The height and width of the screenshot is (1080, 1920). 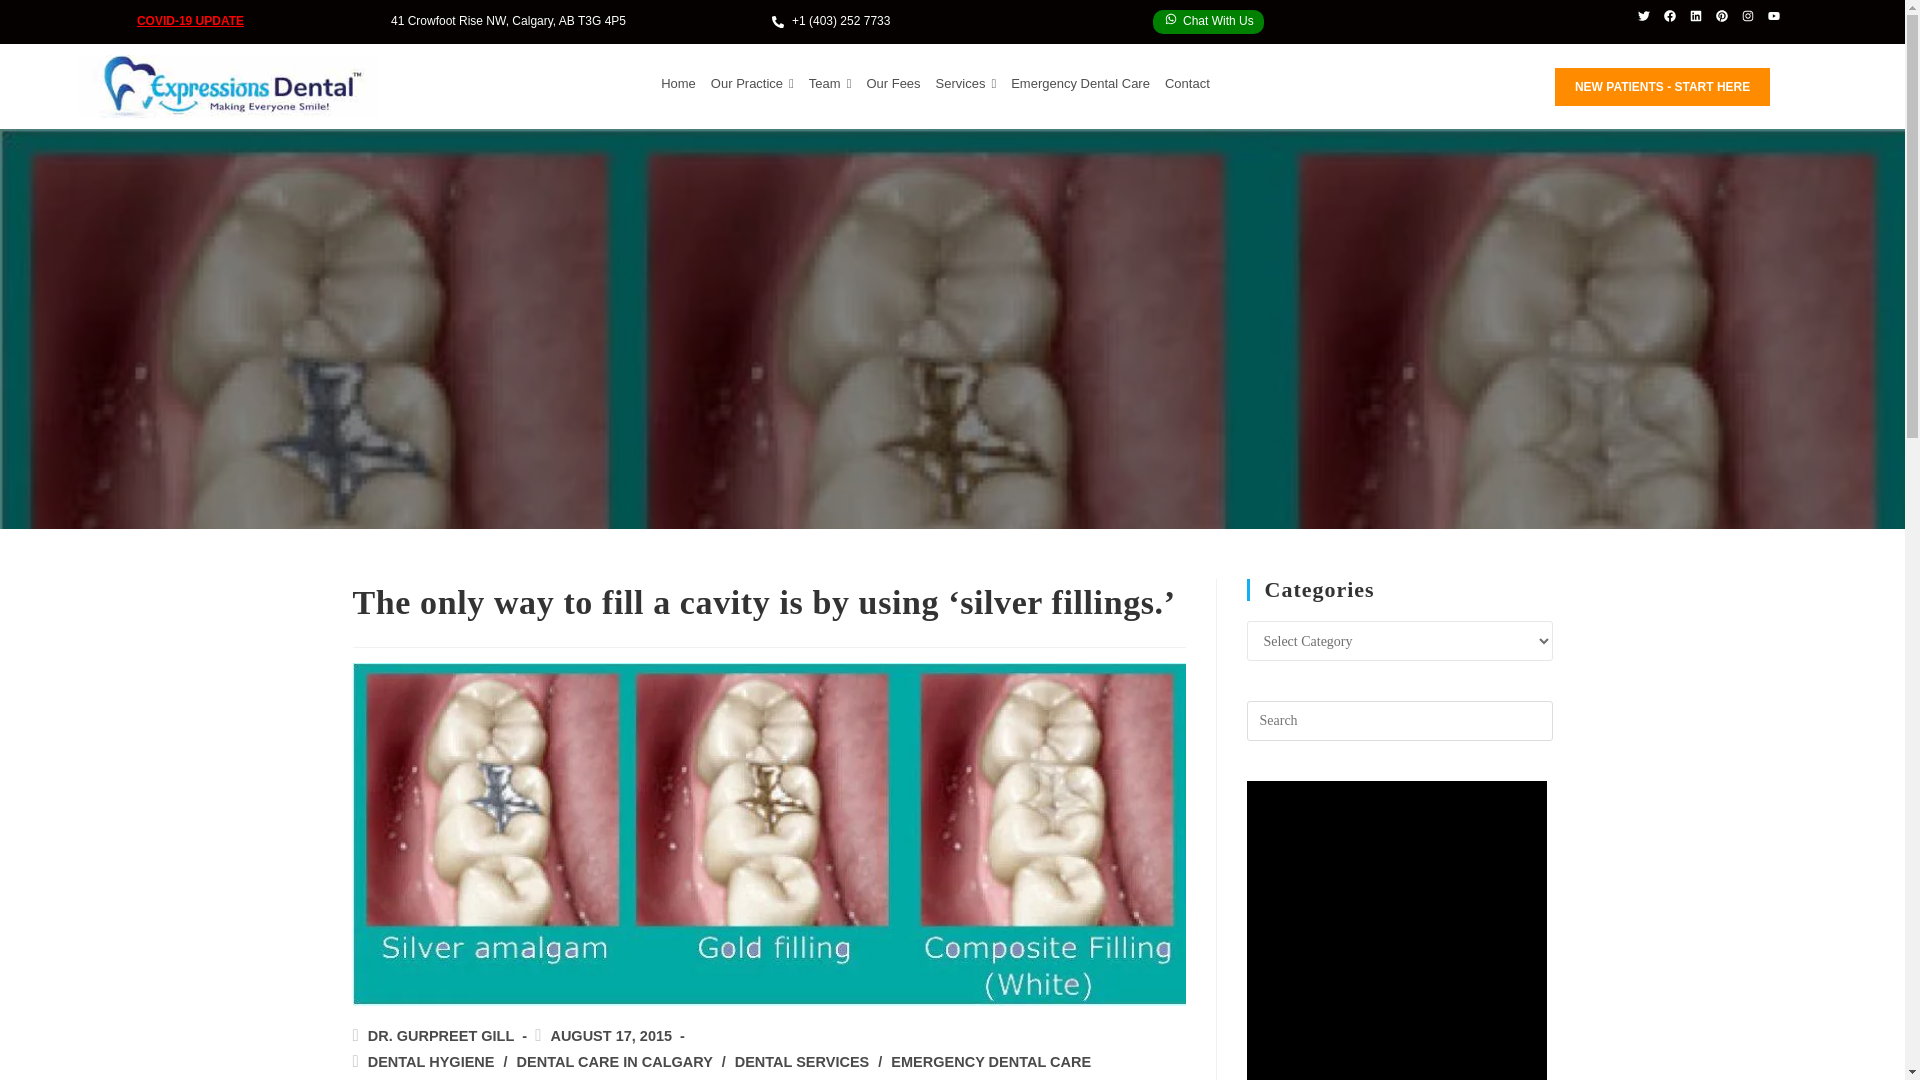 I want to click on COVID-19 UPDATE, so click(x=190, y=21).